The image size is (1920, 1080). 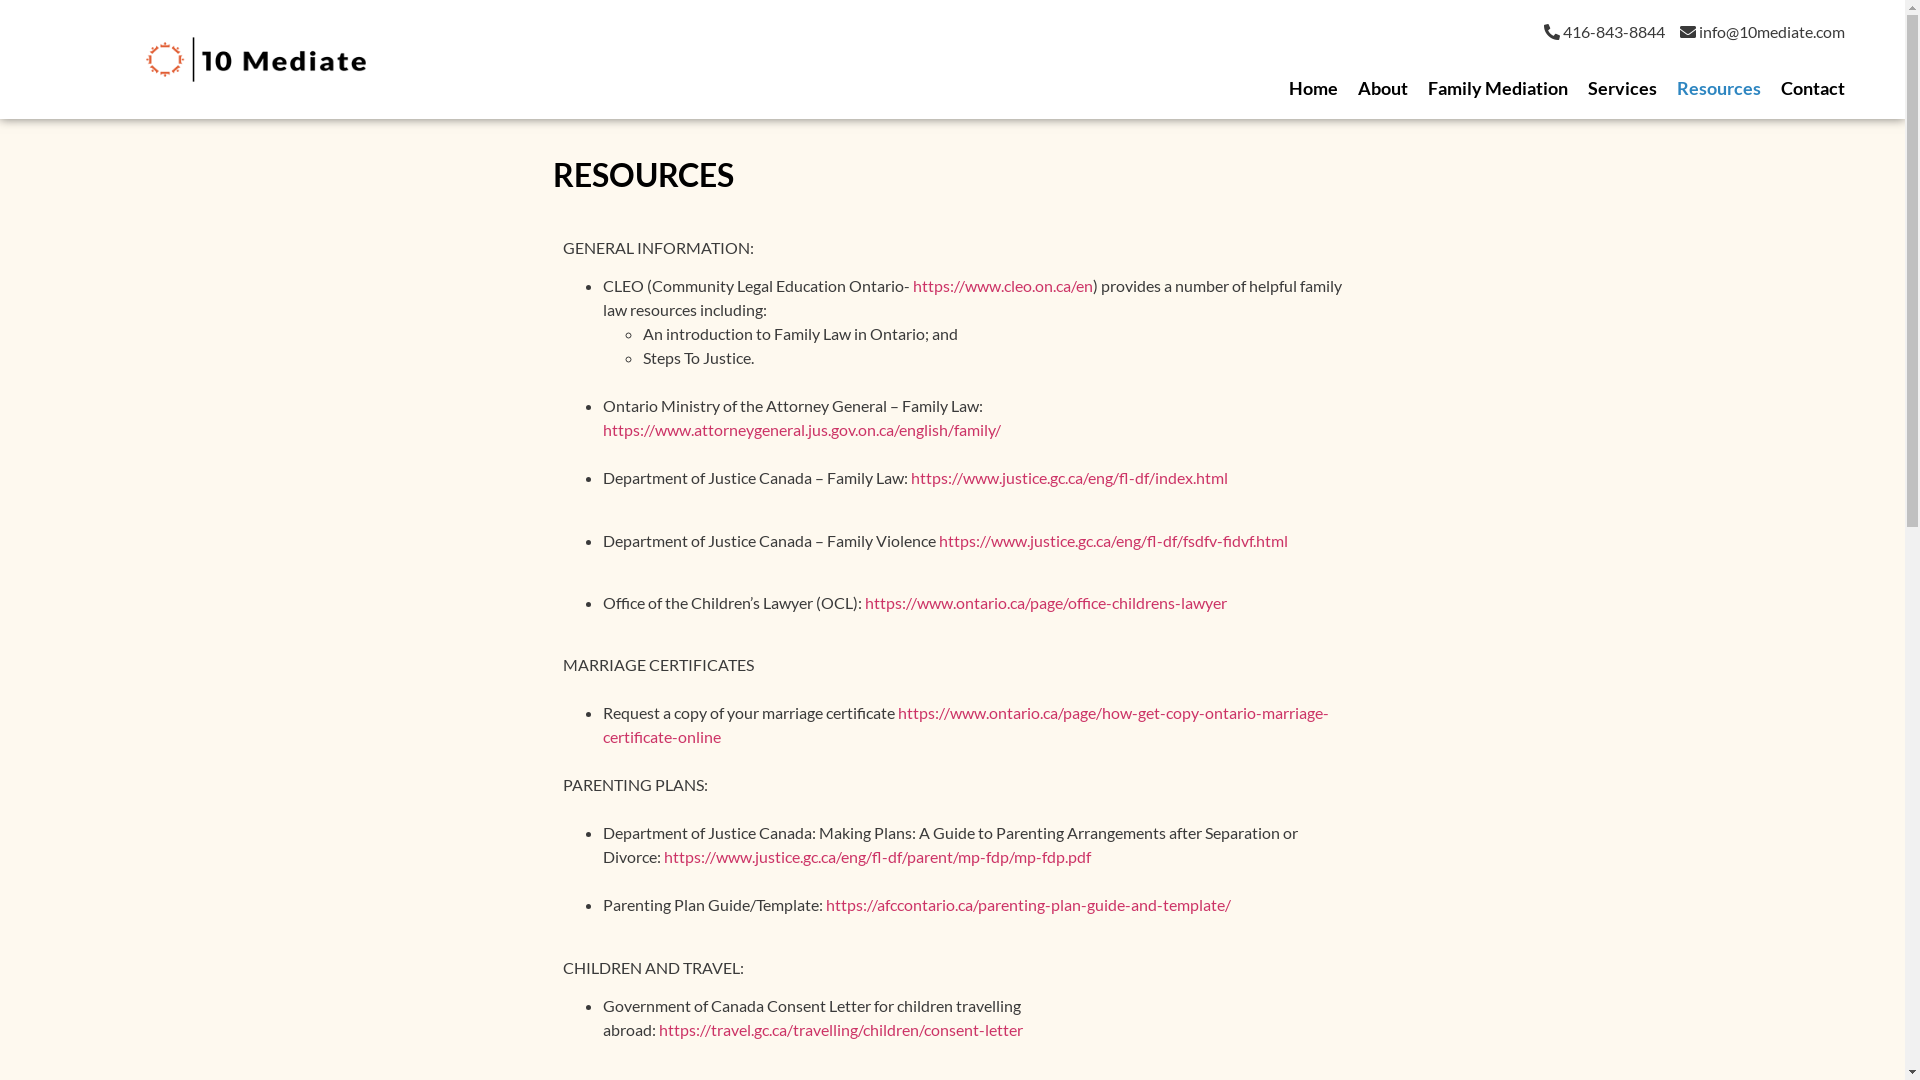 What do you see at coordinates (1068, 478) in the screenshot?
I see `https://www.justice.gc.ca/eng/fl-df/index.html` at bounding box center [1068, 478].